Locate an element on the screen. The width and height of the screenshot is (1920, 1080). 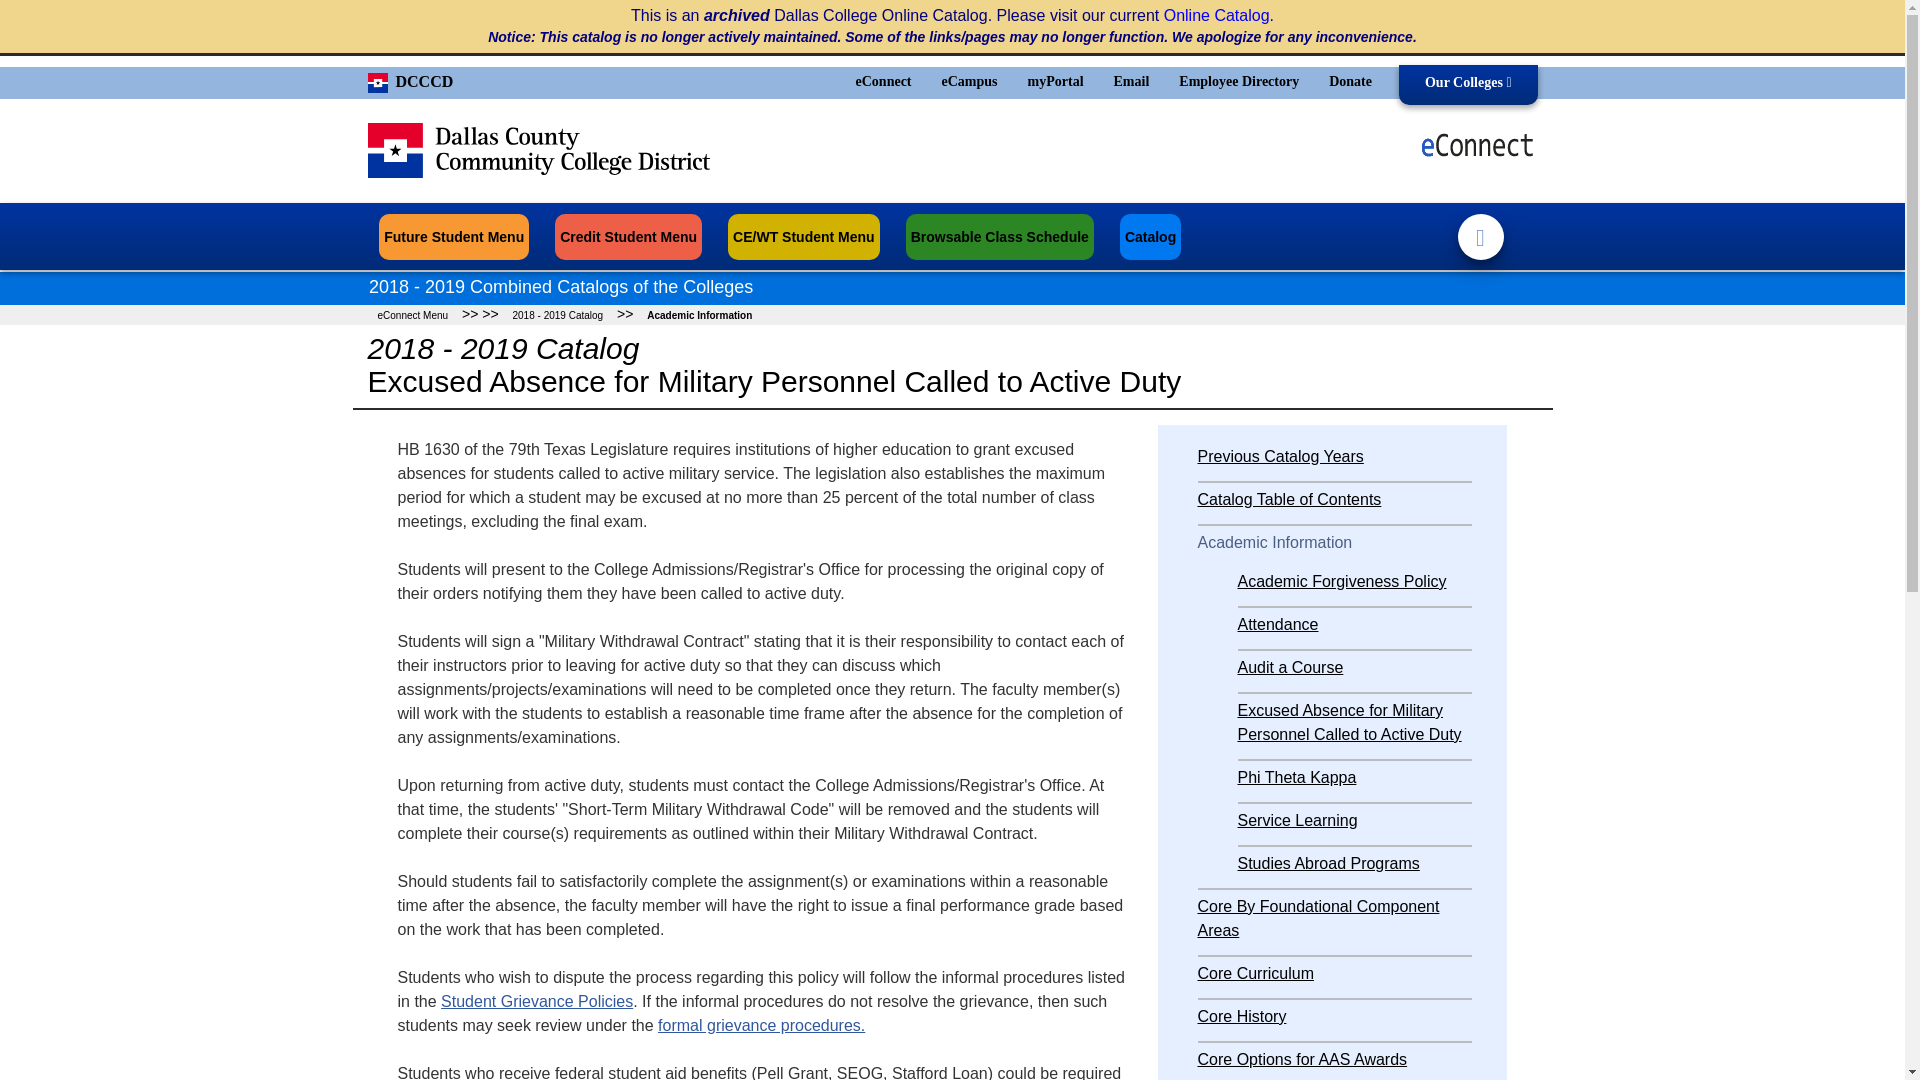
Attendance is located at coordinates (1278, 624).